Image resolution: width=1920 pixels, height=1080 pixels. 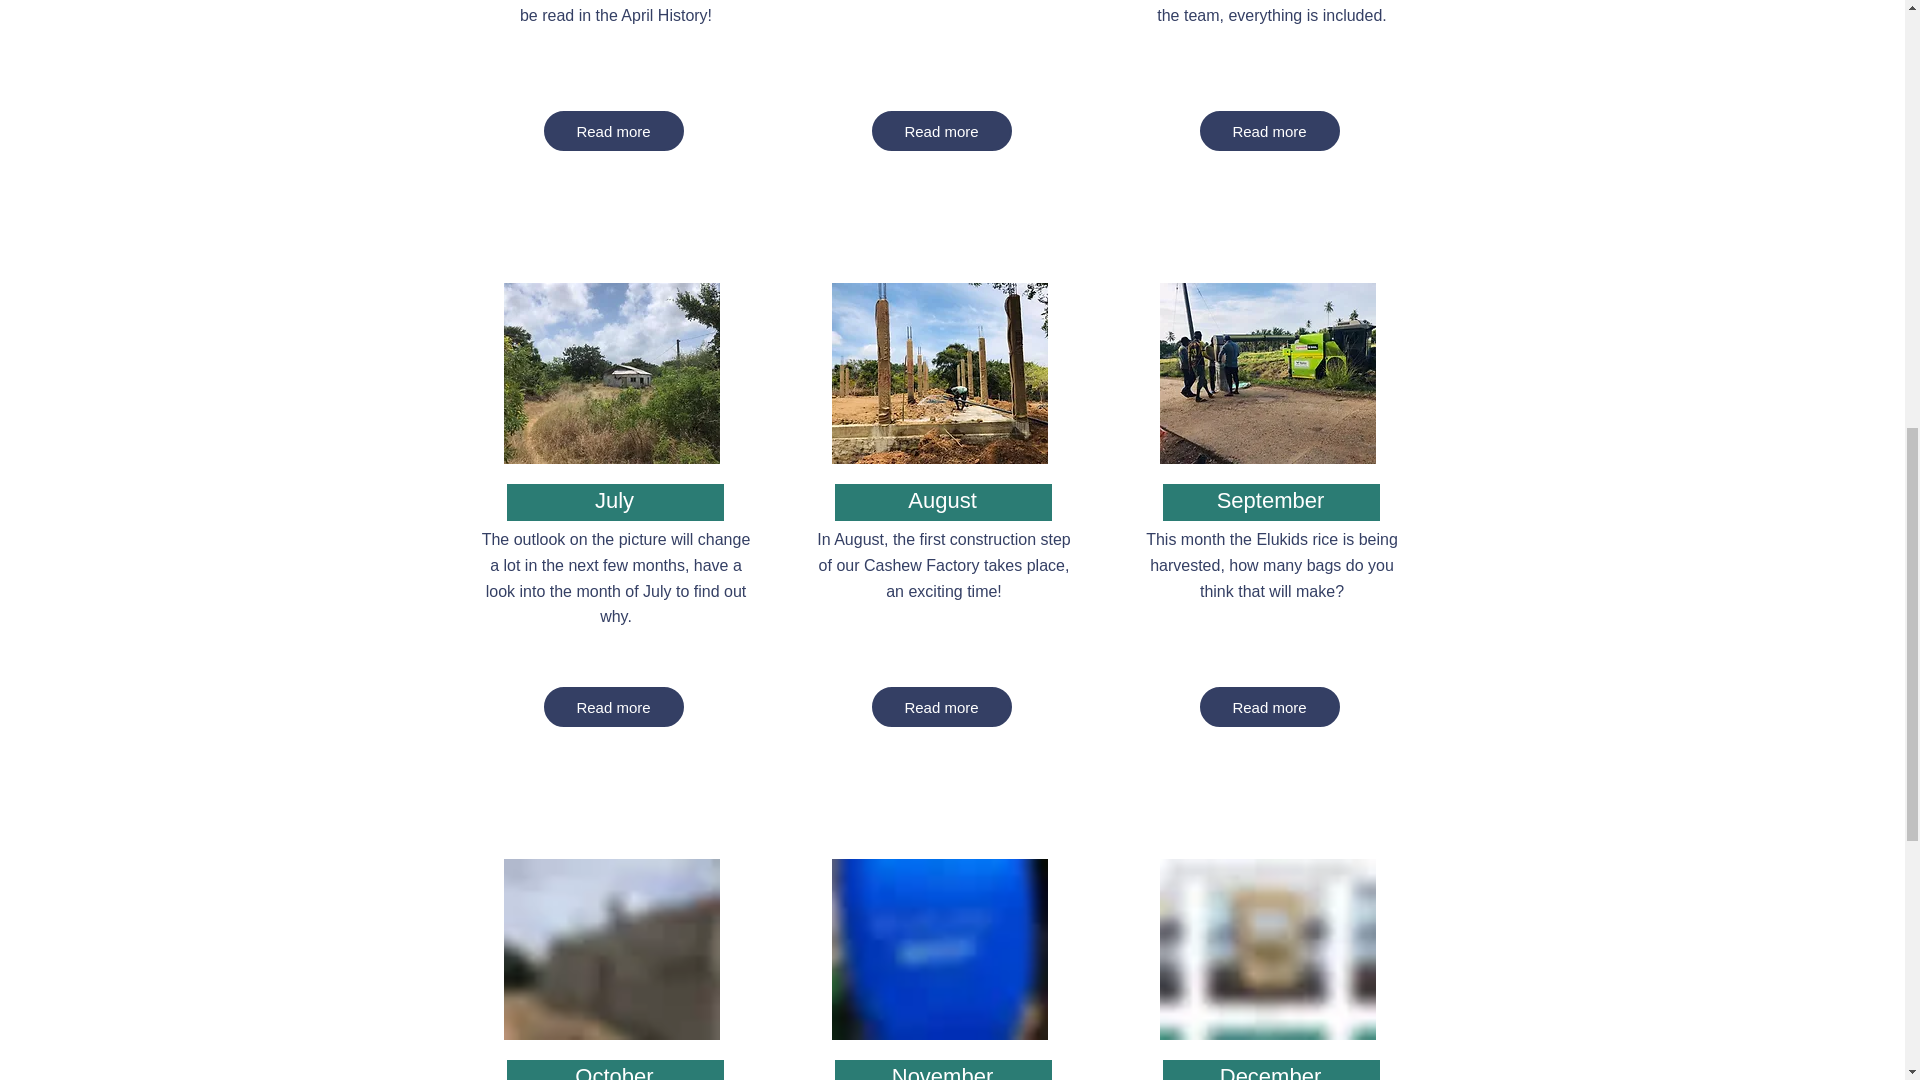 What do you see at coordinates (613, 131) in the screenshot?
I see `Read more` at bounding box center [613, 131].